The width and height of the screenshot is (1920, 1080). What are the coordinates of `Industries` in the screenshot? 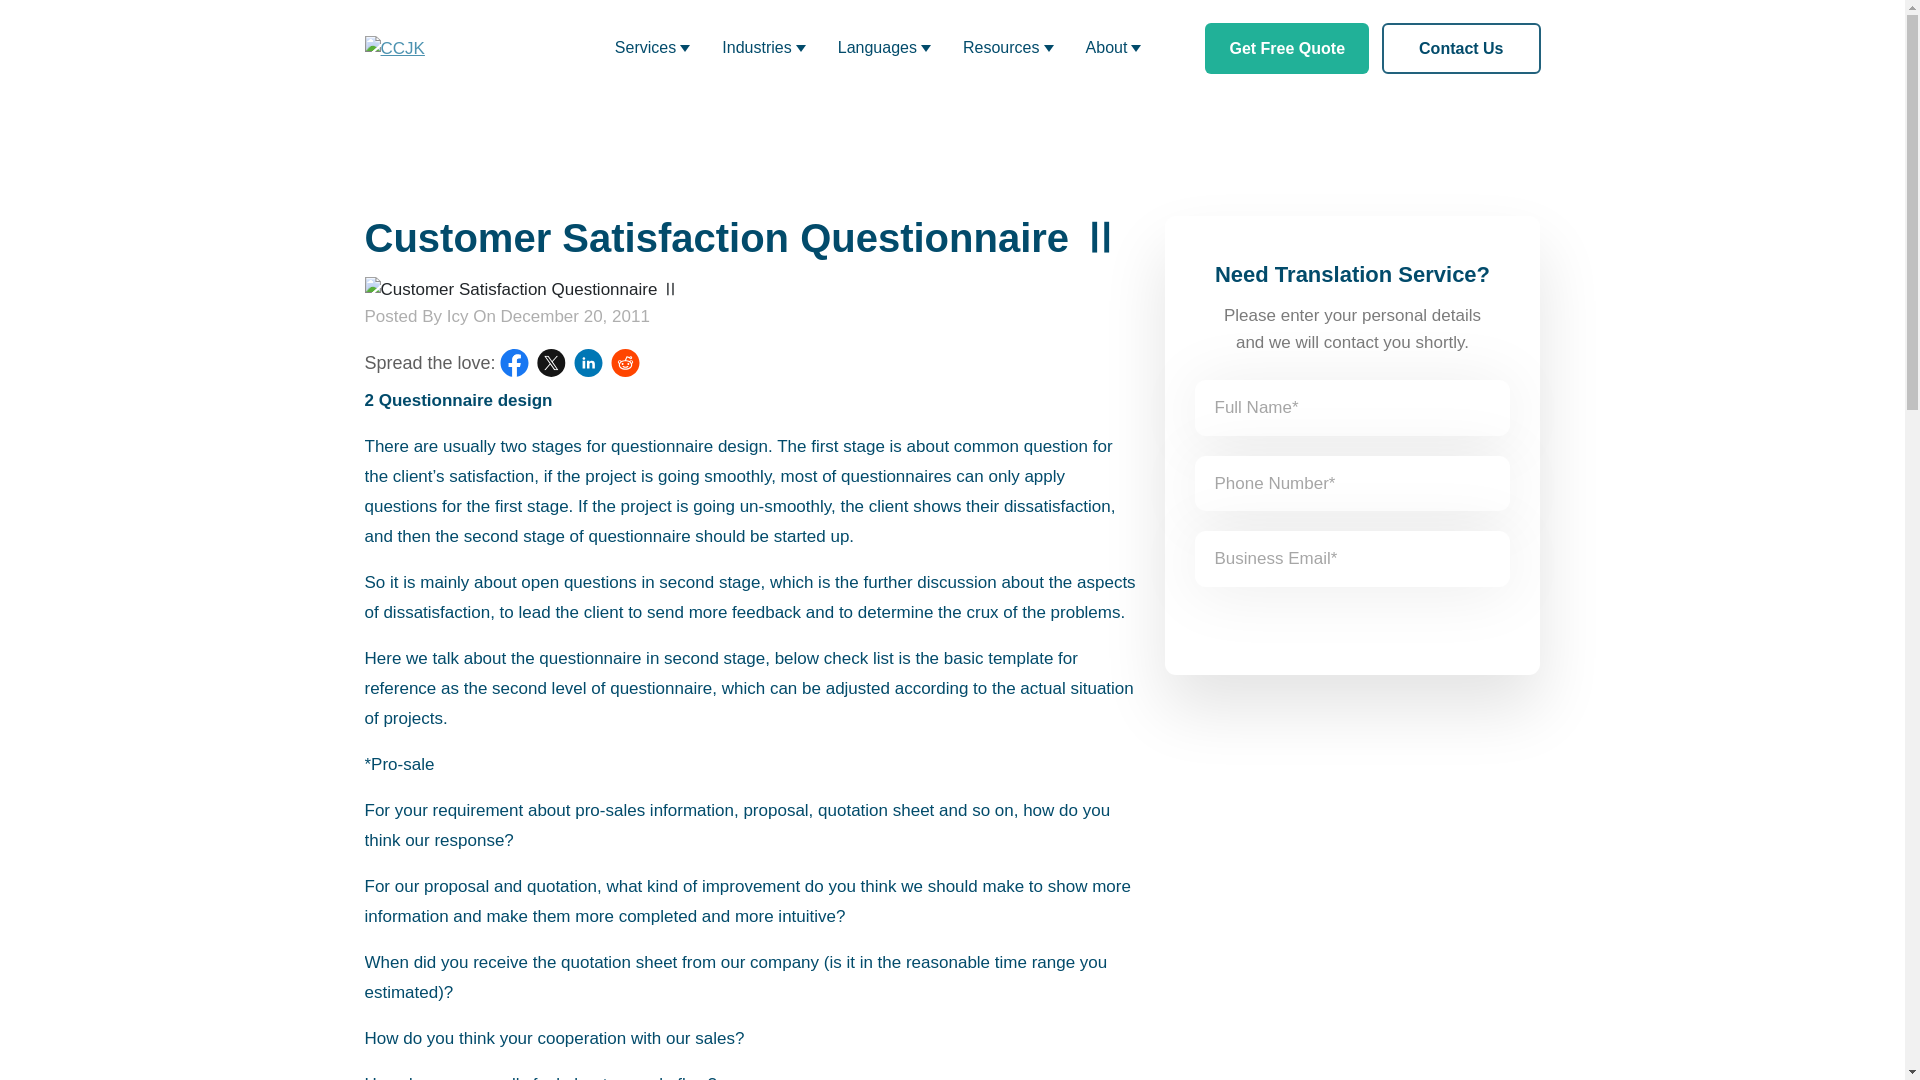 It's located at (763, 48).